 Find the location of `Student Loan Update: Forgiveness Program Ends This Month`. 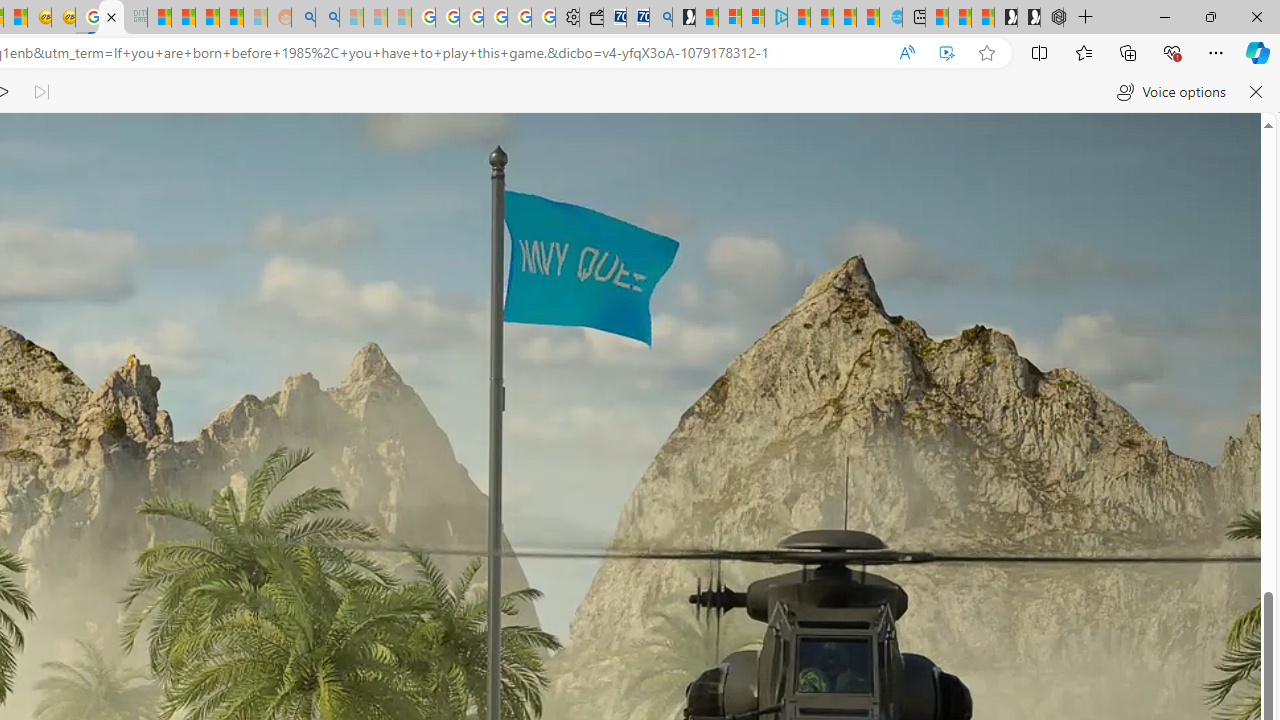

Student Loan Update: Forgiveness Program Ends This Month is located at coordinates (232, 18).